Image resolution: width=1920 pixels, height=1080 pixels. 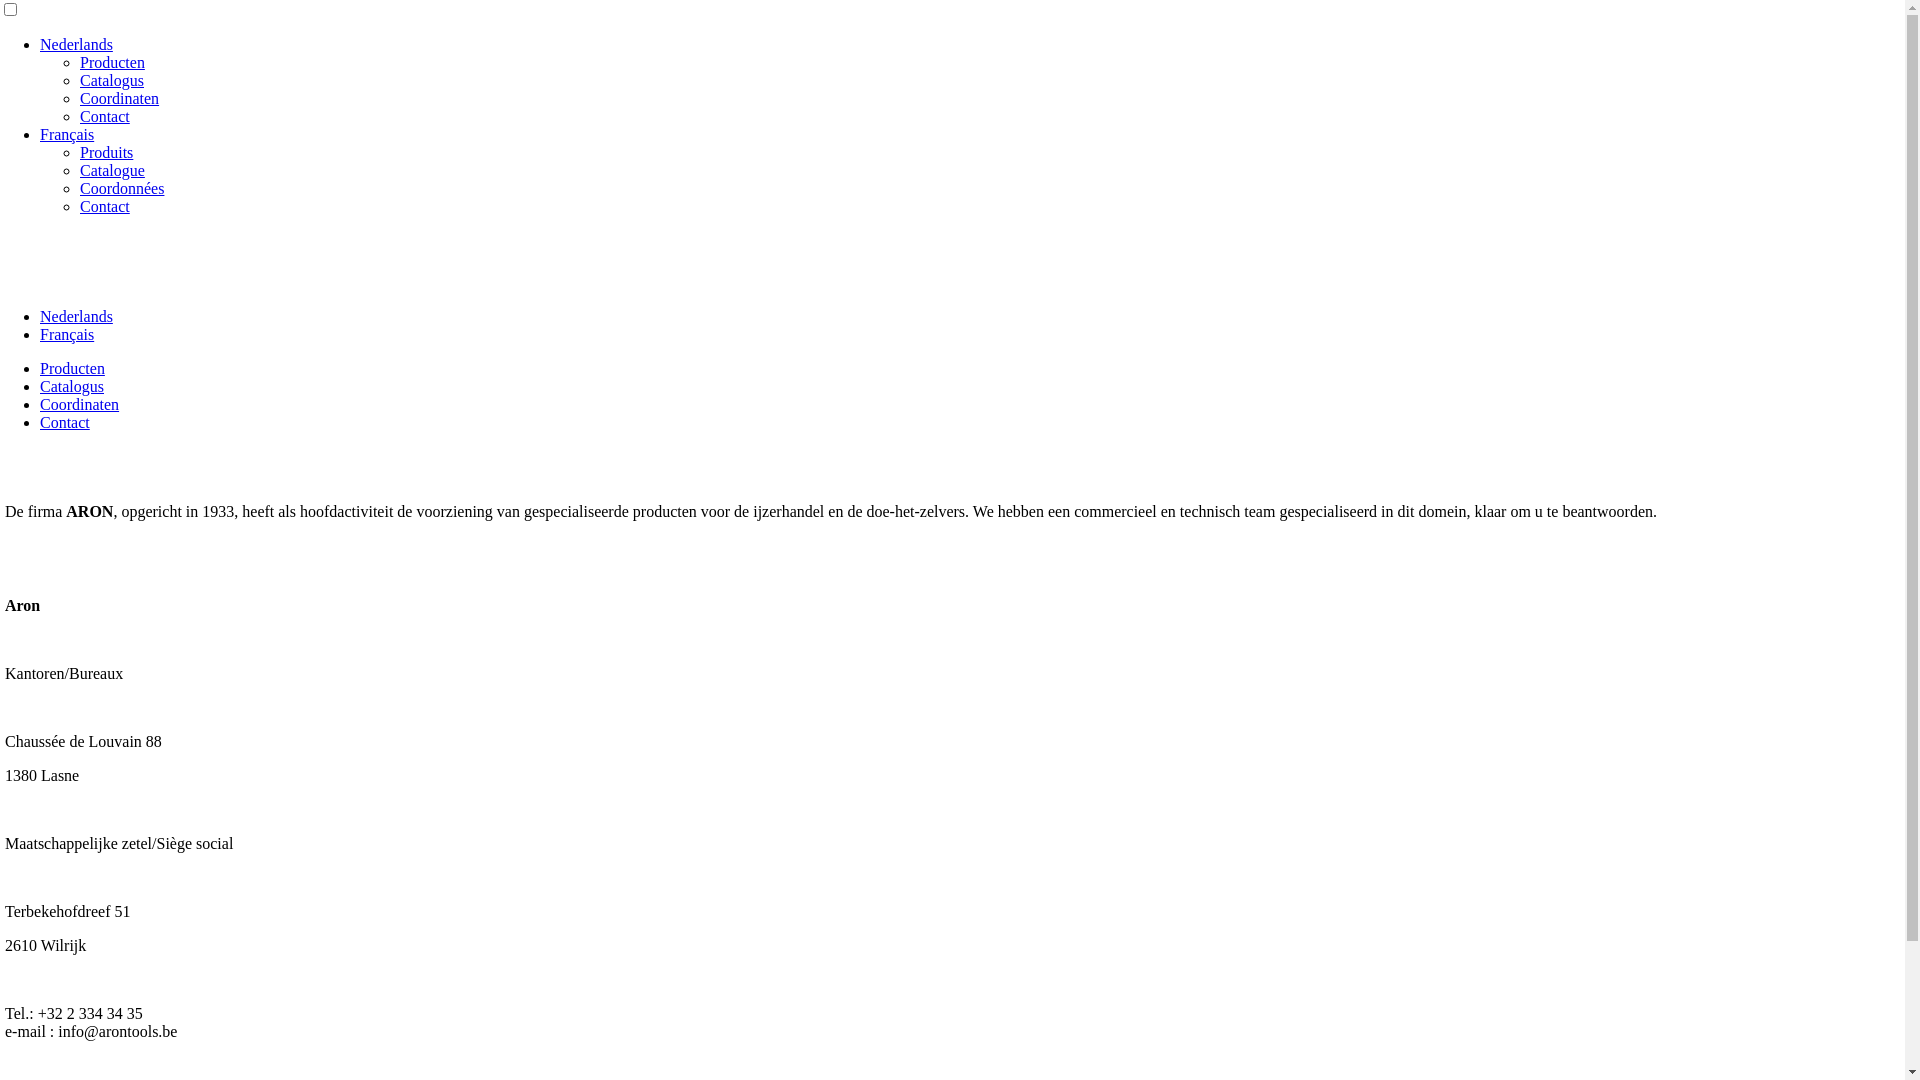 What do you see at coordinates (105, 116) in the screenshot?
I see `Contact` at bounding box center [105, 116].